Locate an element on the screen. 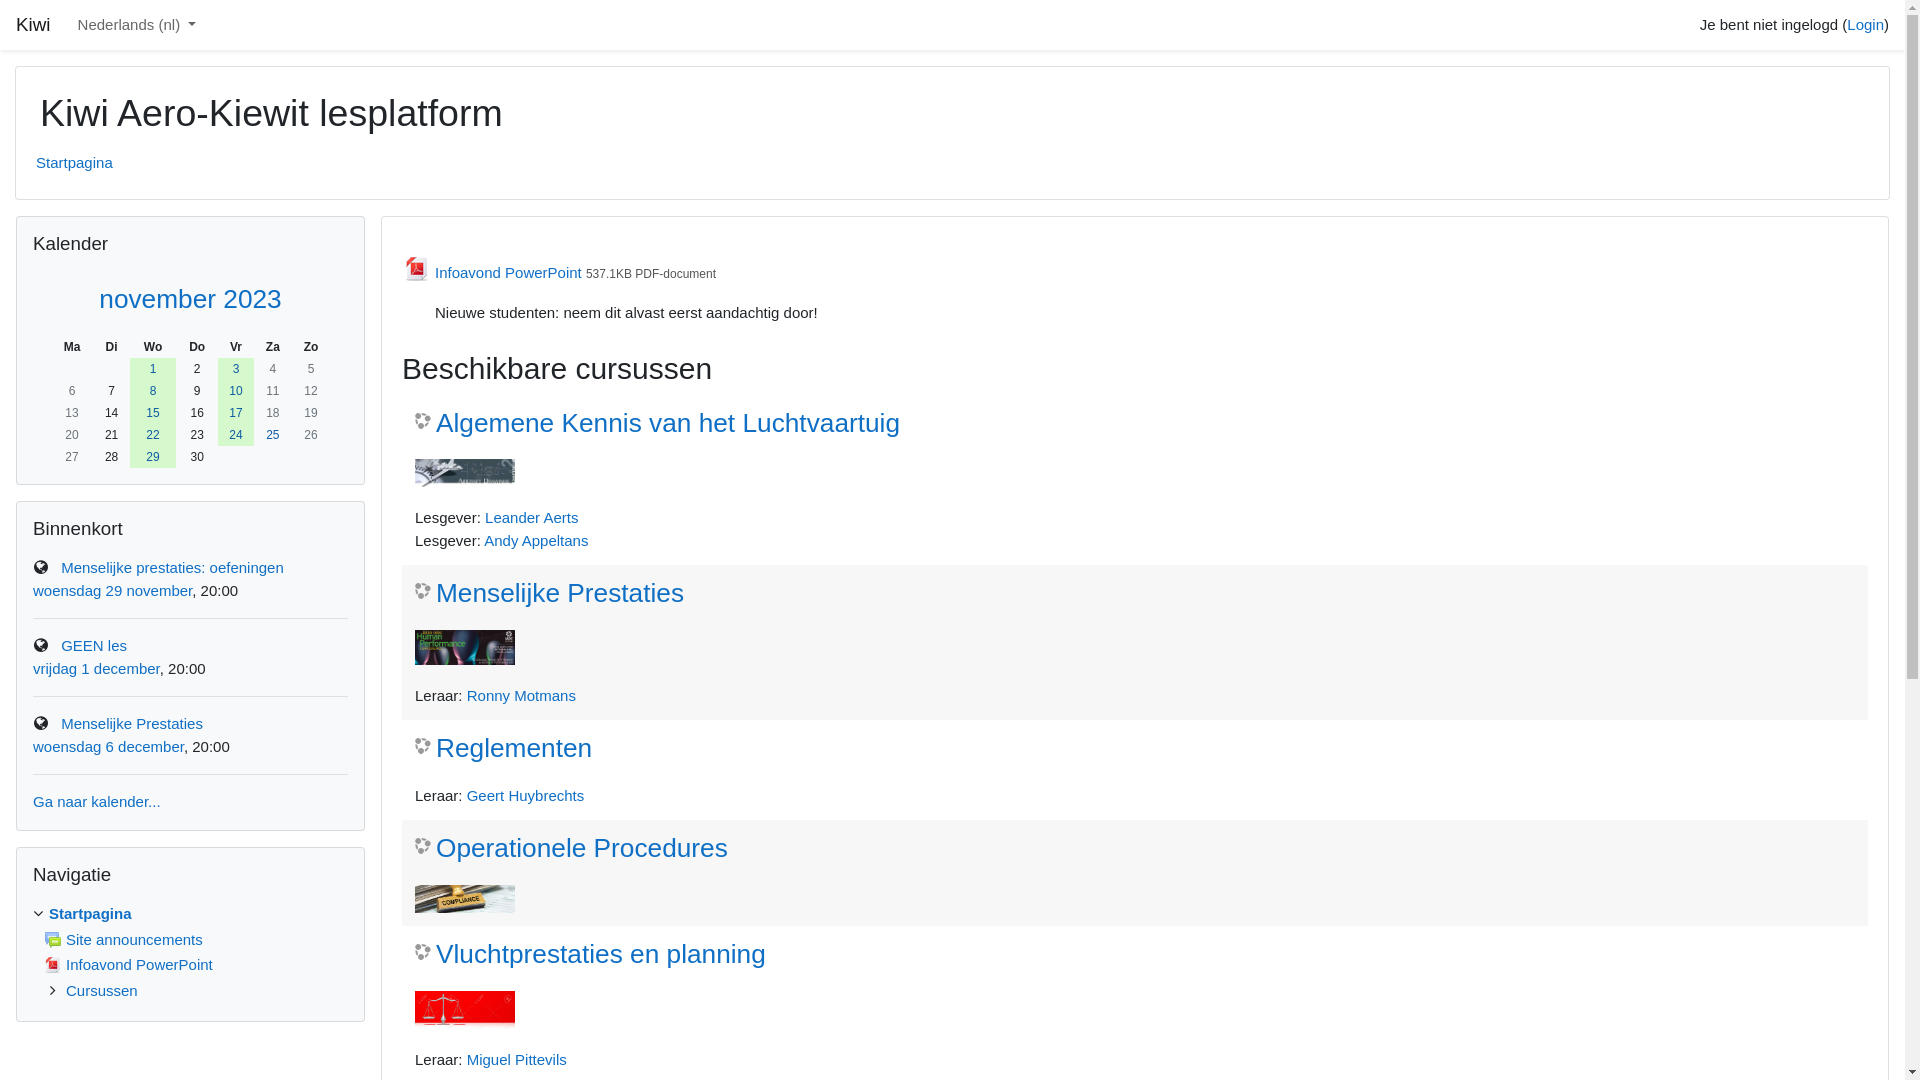 The image size is (1920, 1080). 25 is located at coordinates (272, 435).